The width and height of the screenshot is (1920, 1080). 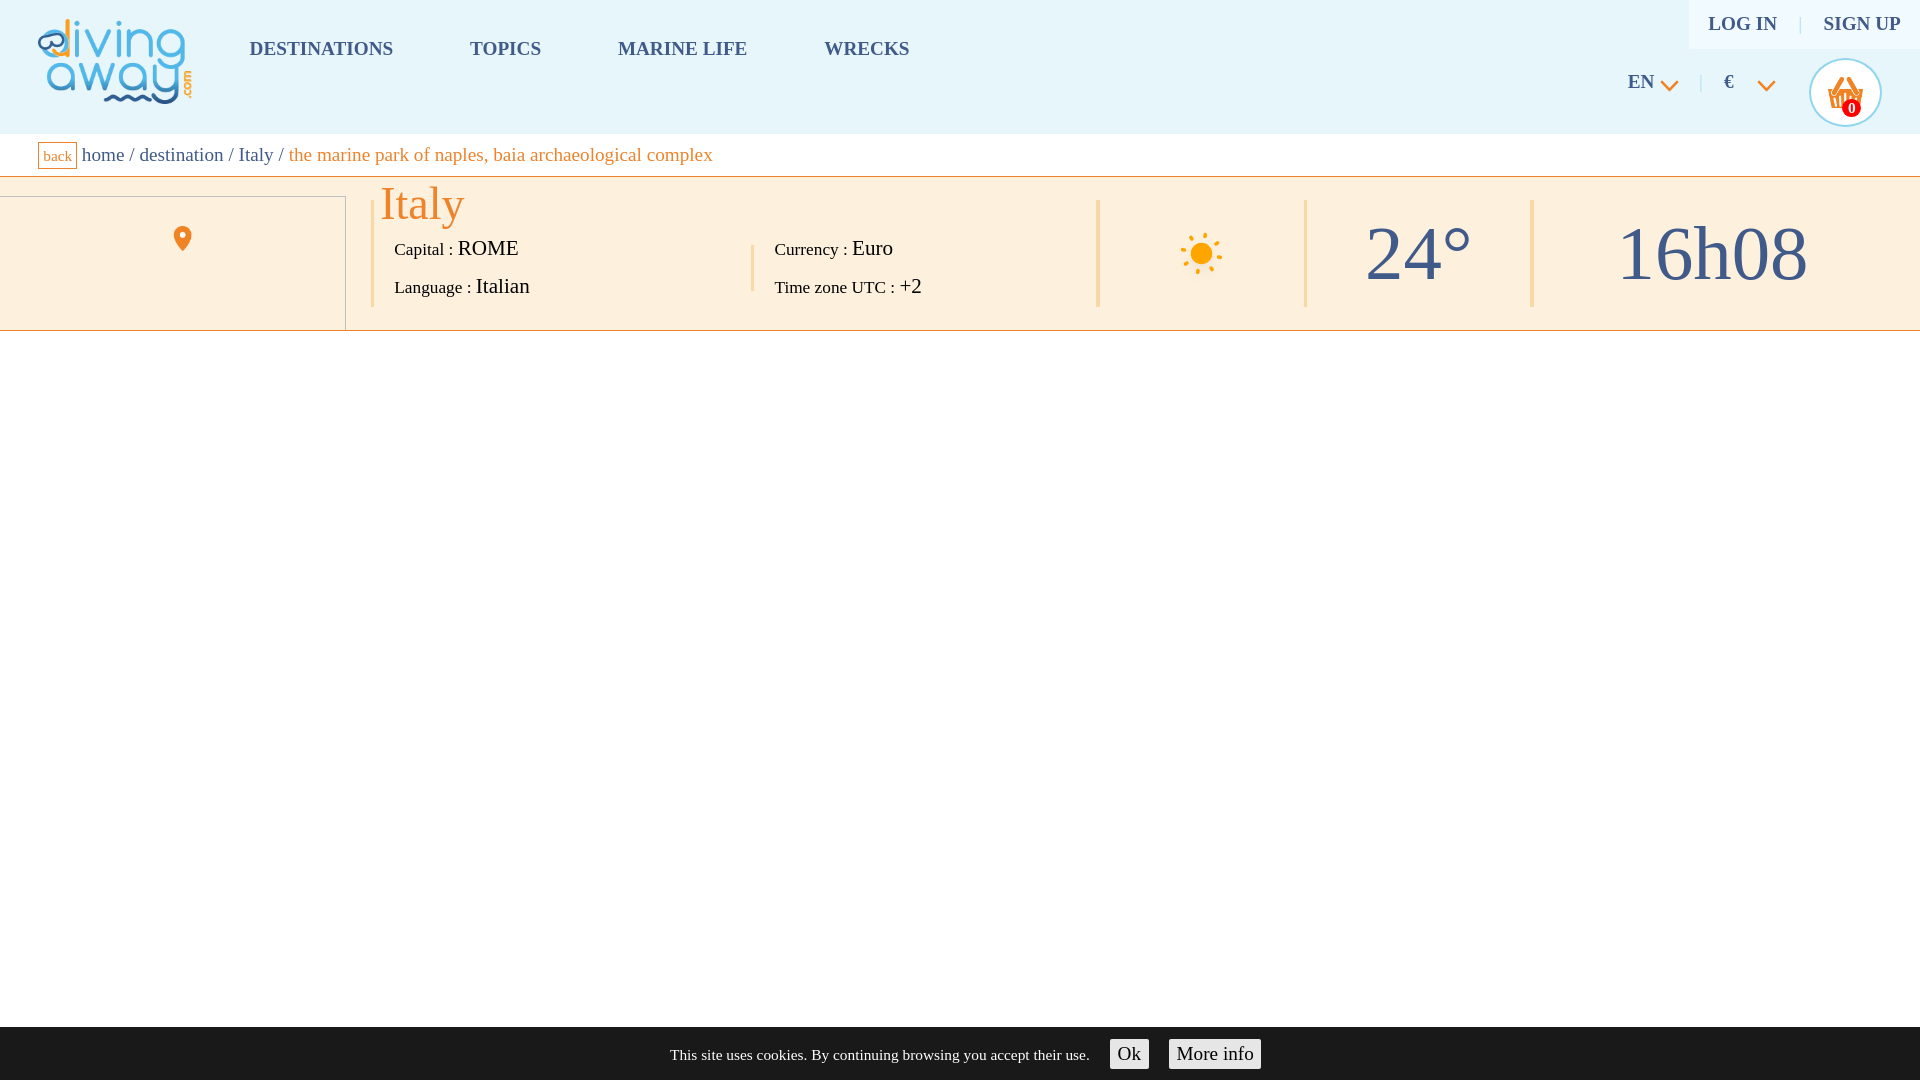 I want to click on WRECKS, so click(x=866, y=48).